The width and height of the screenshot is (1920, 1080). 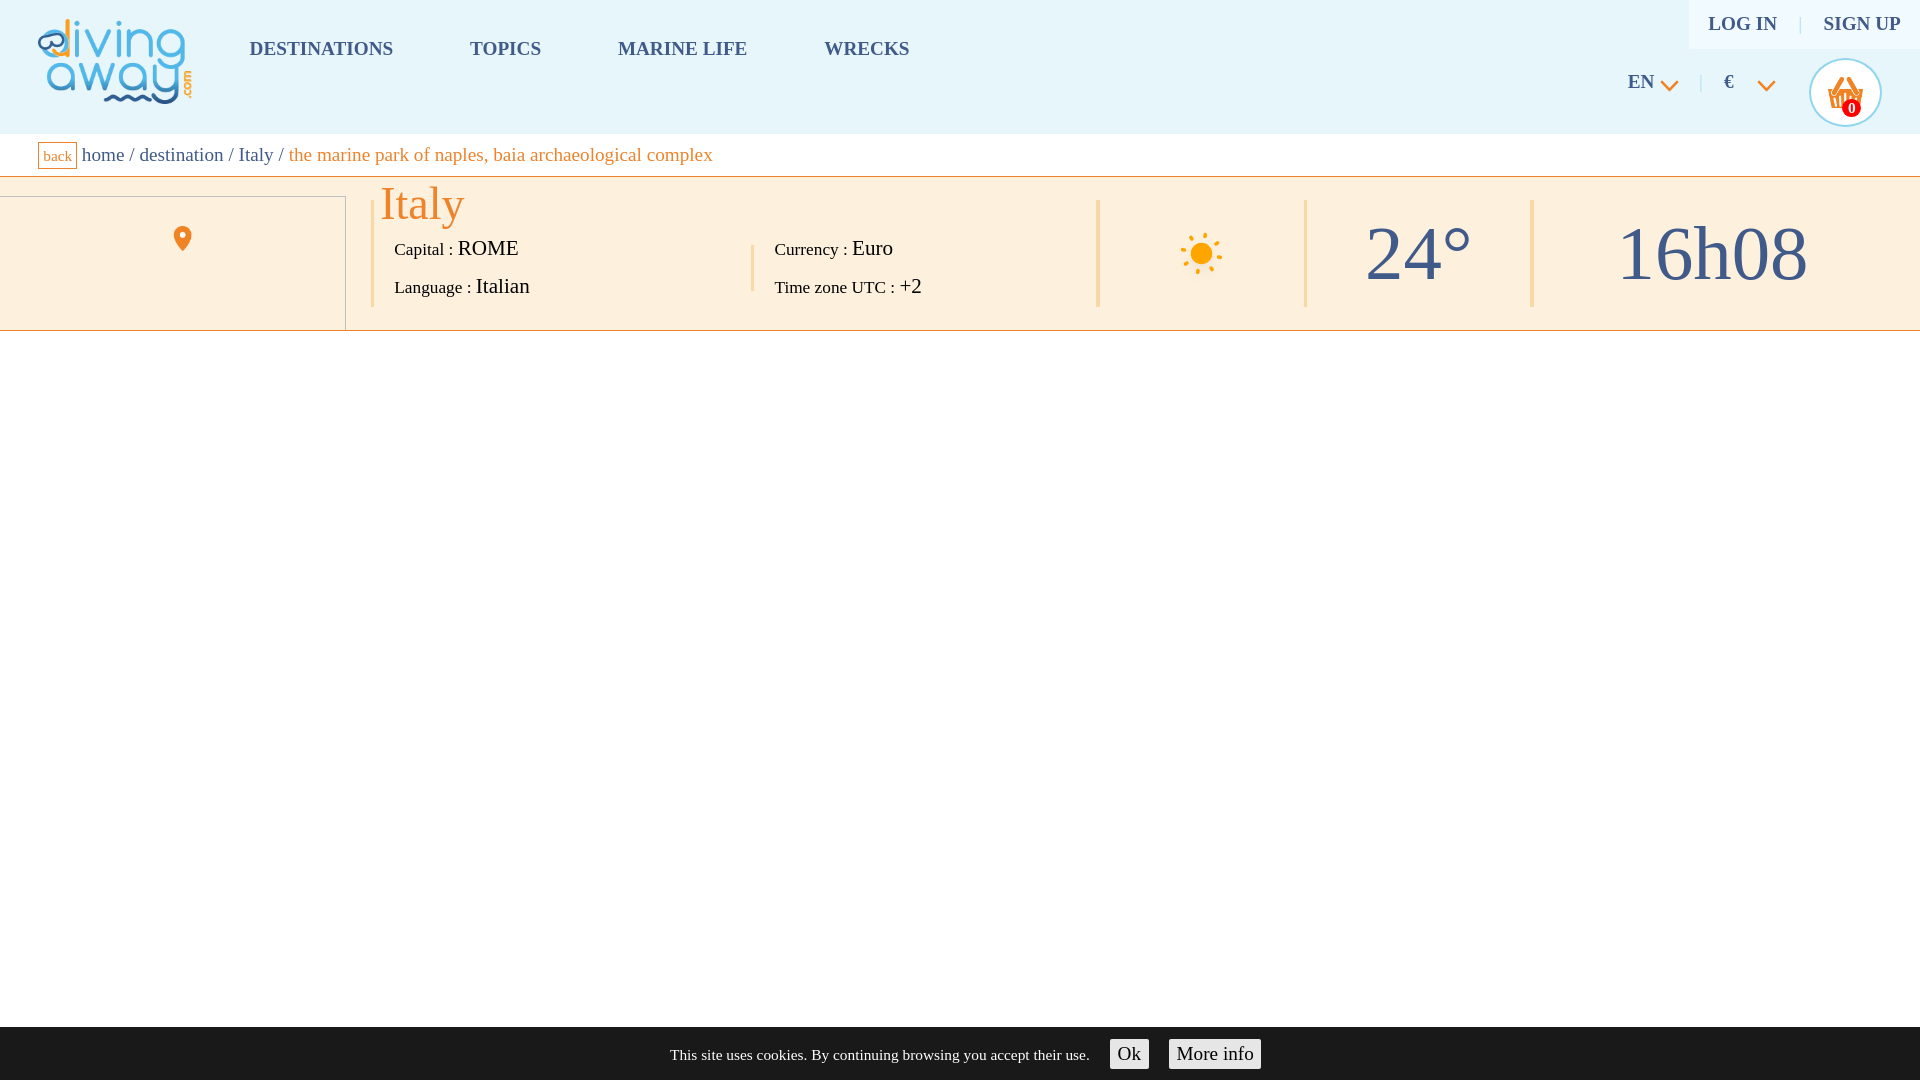 I want to click on WRECKS, so click(x=866, y=48).